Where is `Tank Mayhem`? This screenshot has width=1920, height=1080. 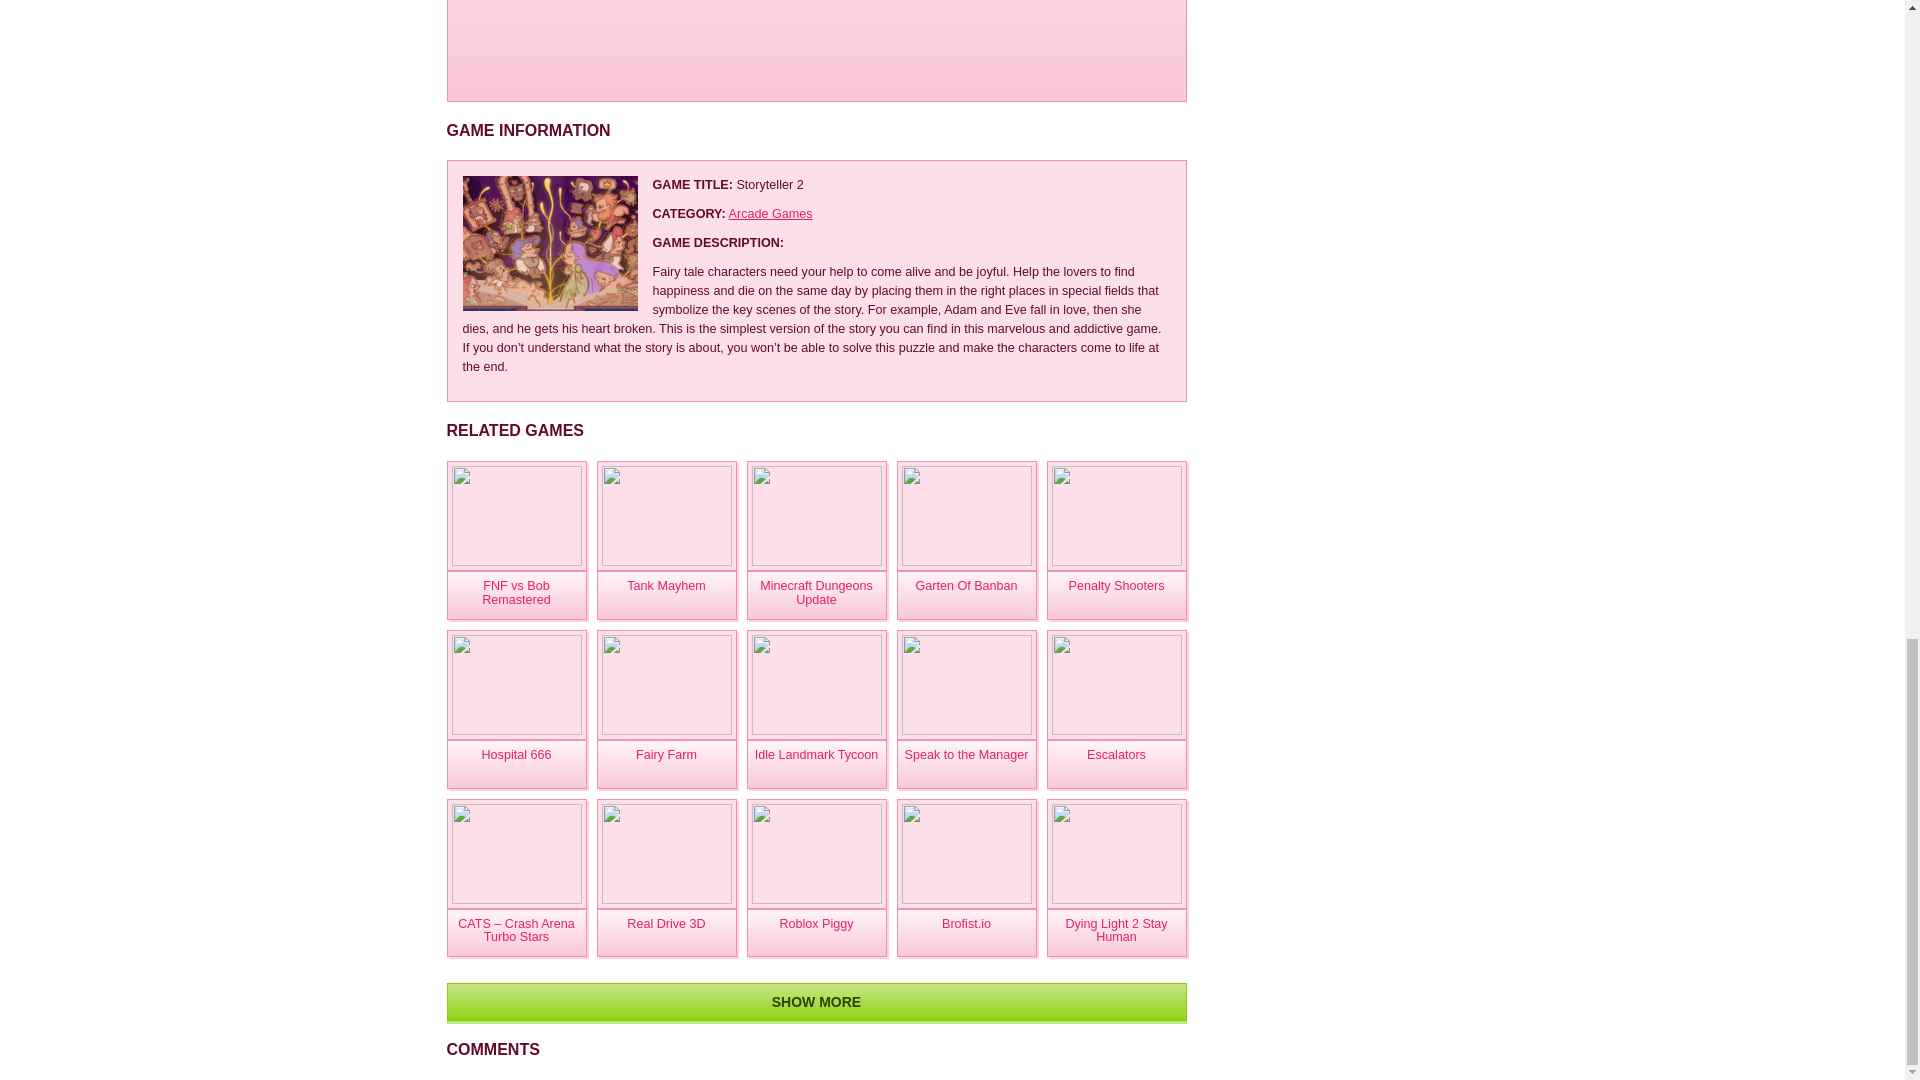 Tank Mayhem is located at coordinates (665, 516).